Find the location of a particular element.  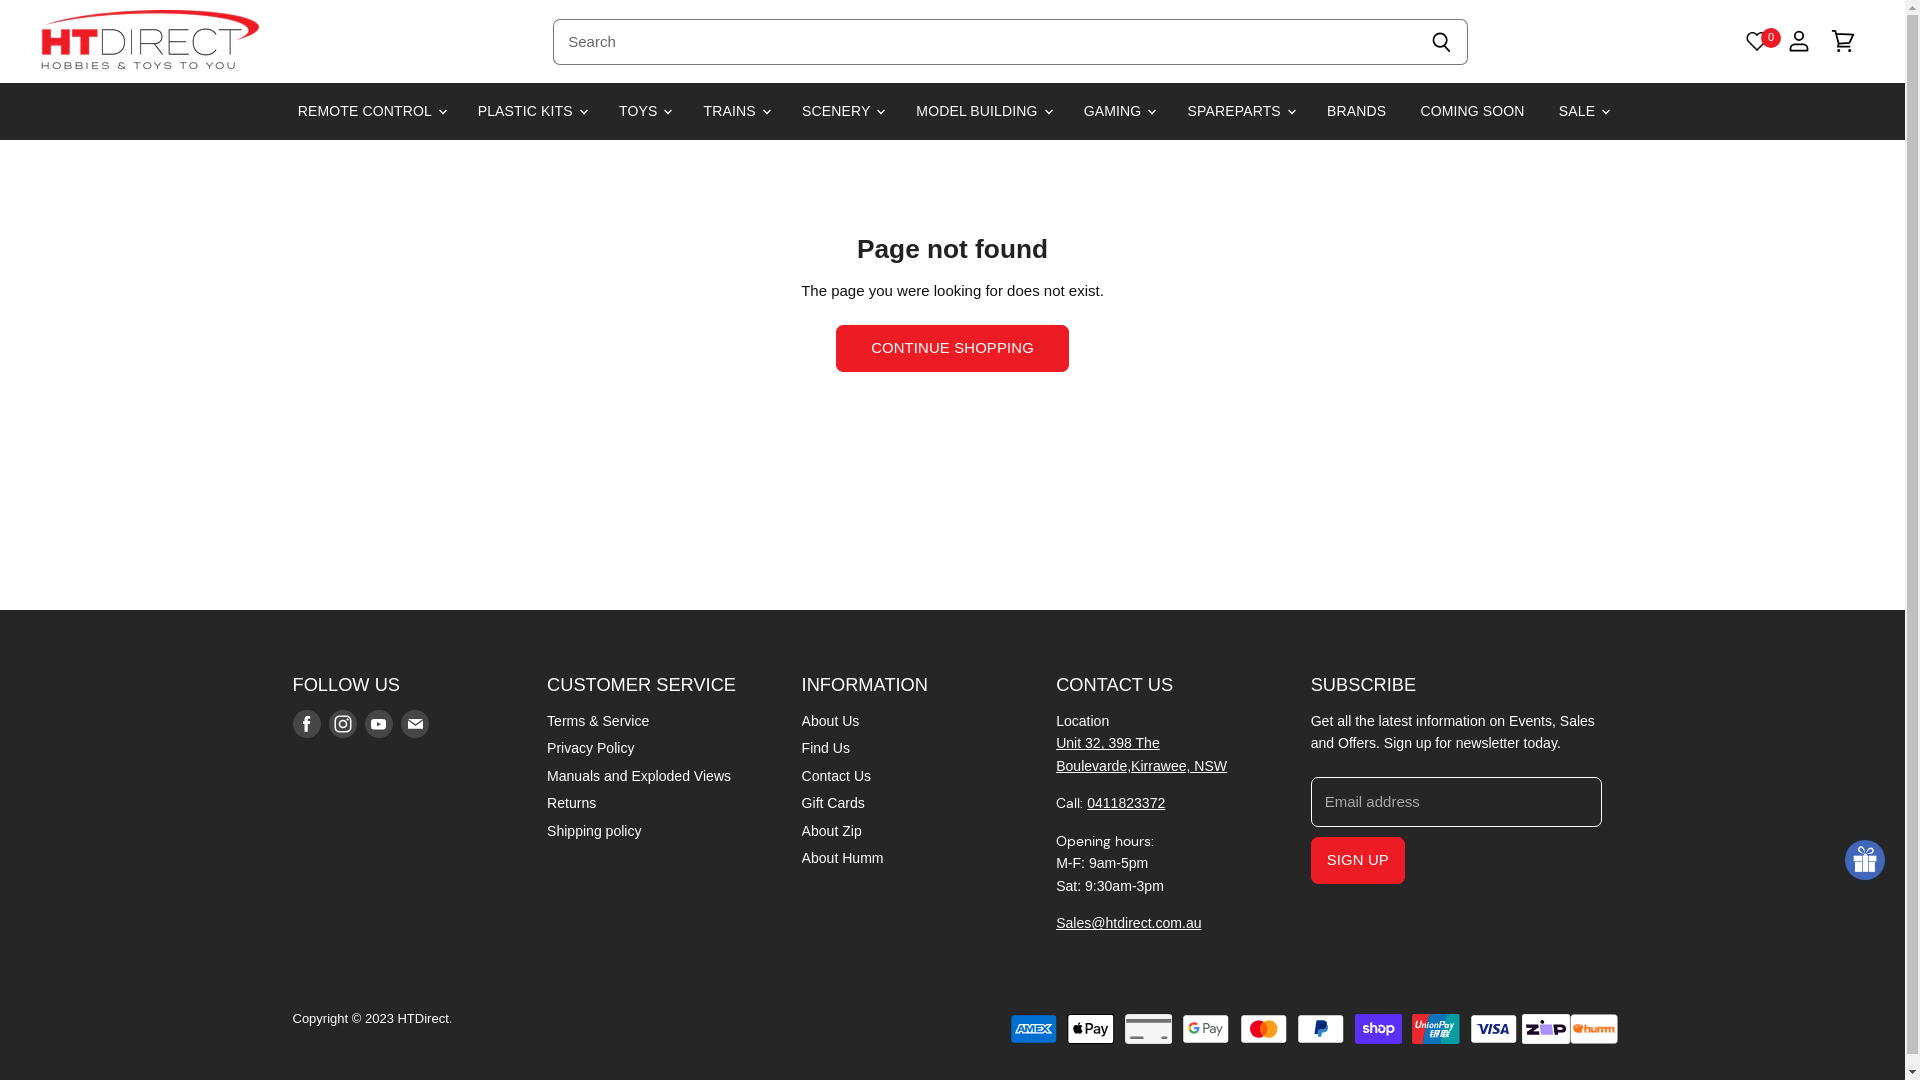

Find Us is located at coordinates (826, 748).